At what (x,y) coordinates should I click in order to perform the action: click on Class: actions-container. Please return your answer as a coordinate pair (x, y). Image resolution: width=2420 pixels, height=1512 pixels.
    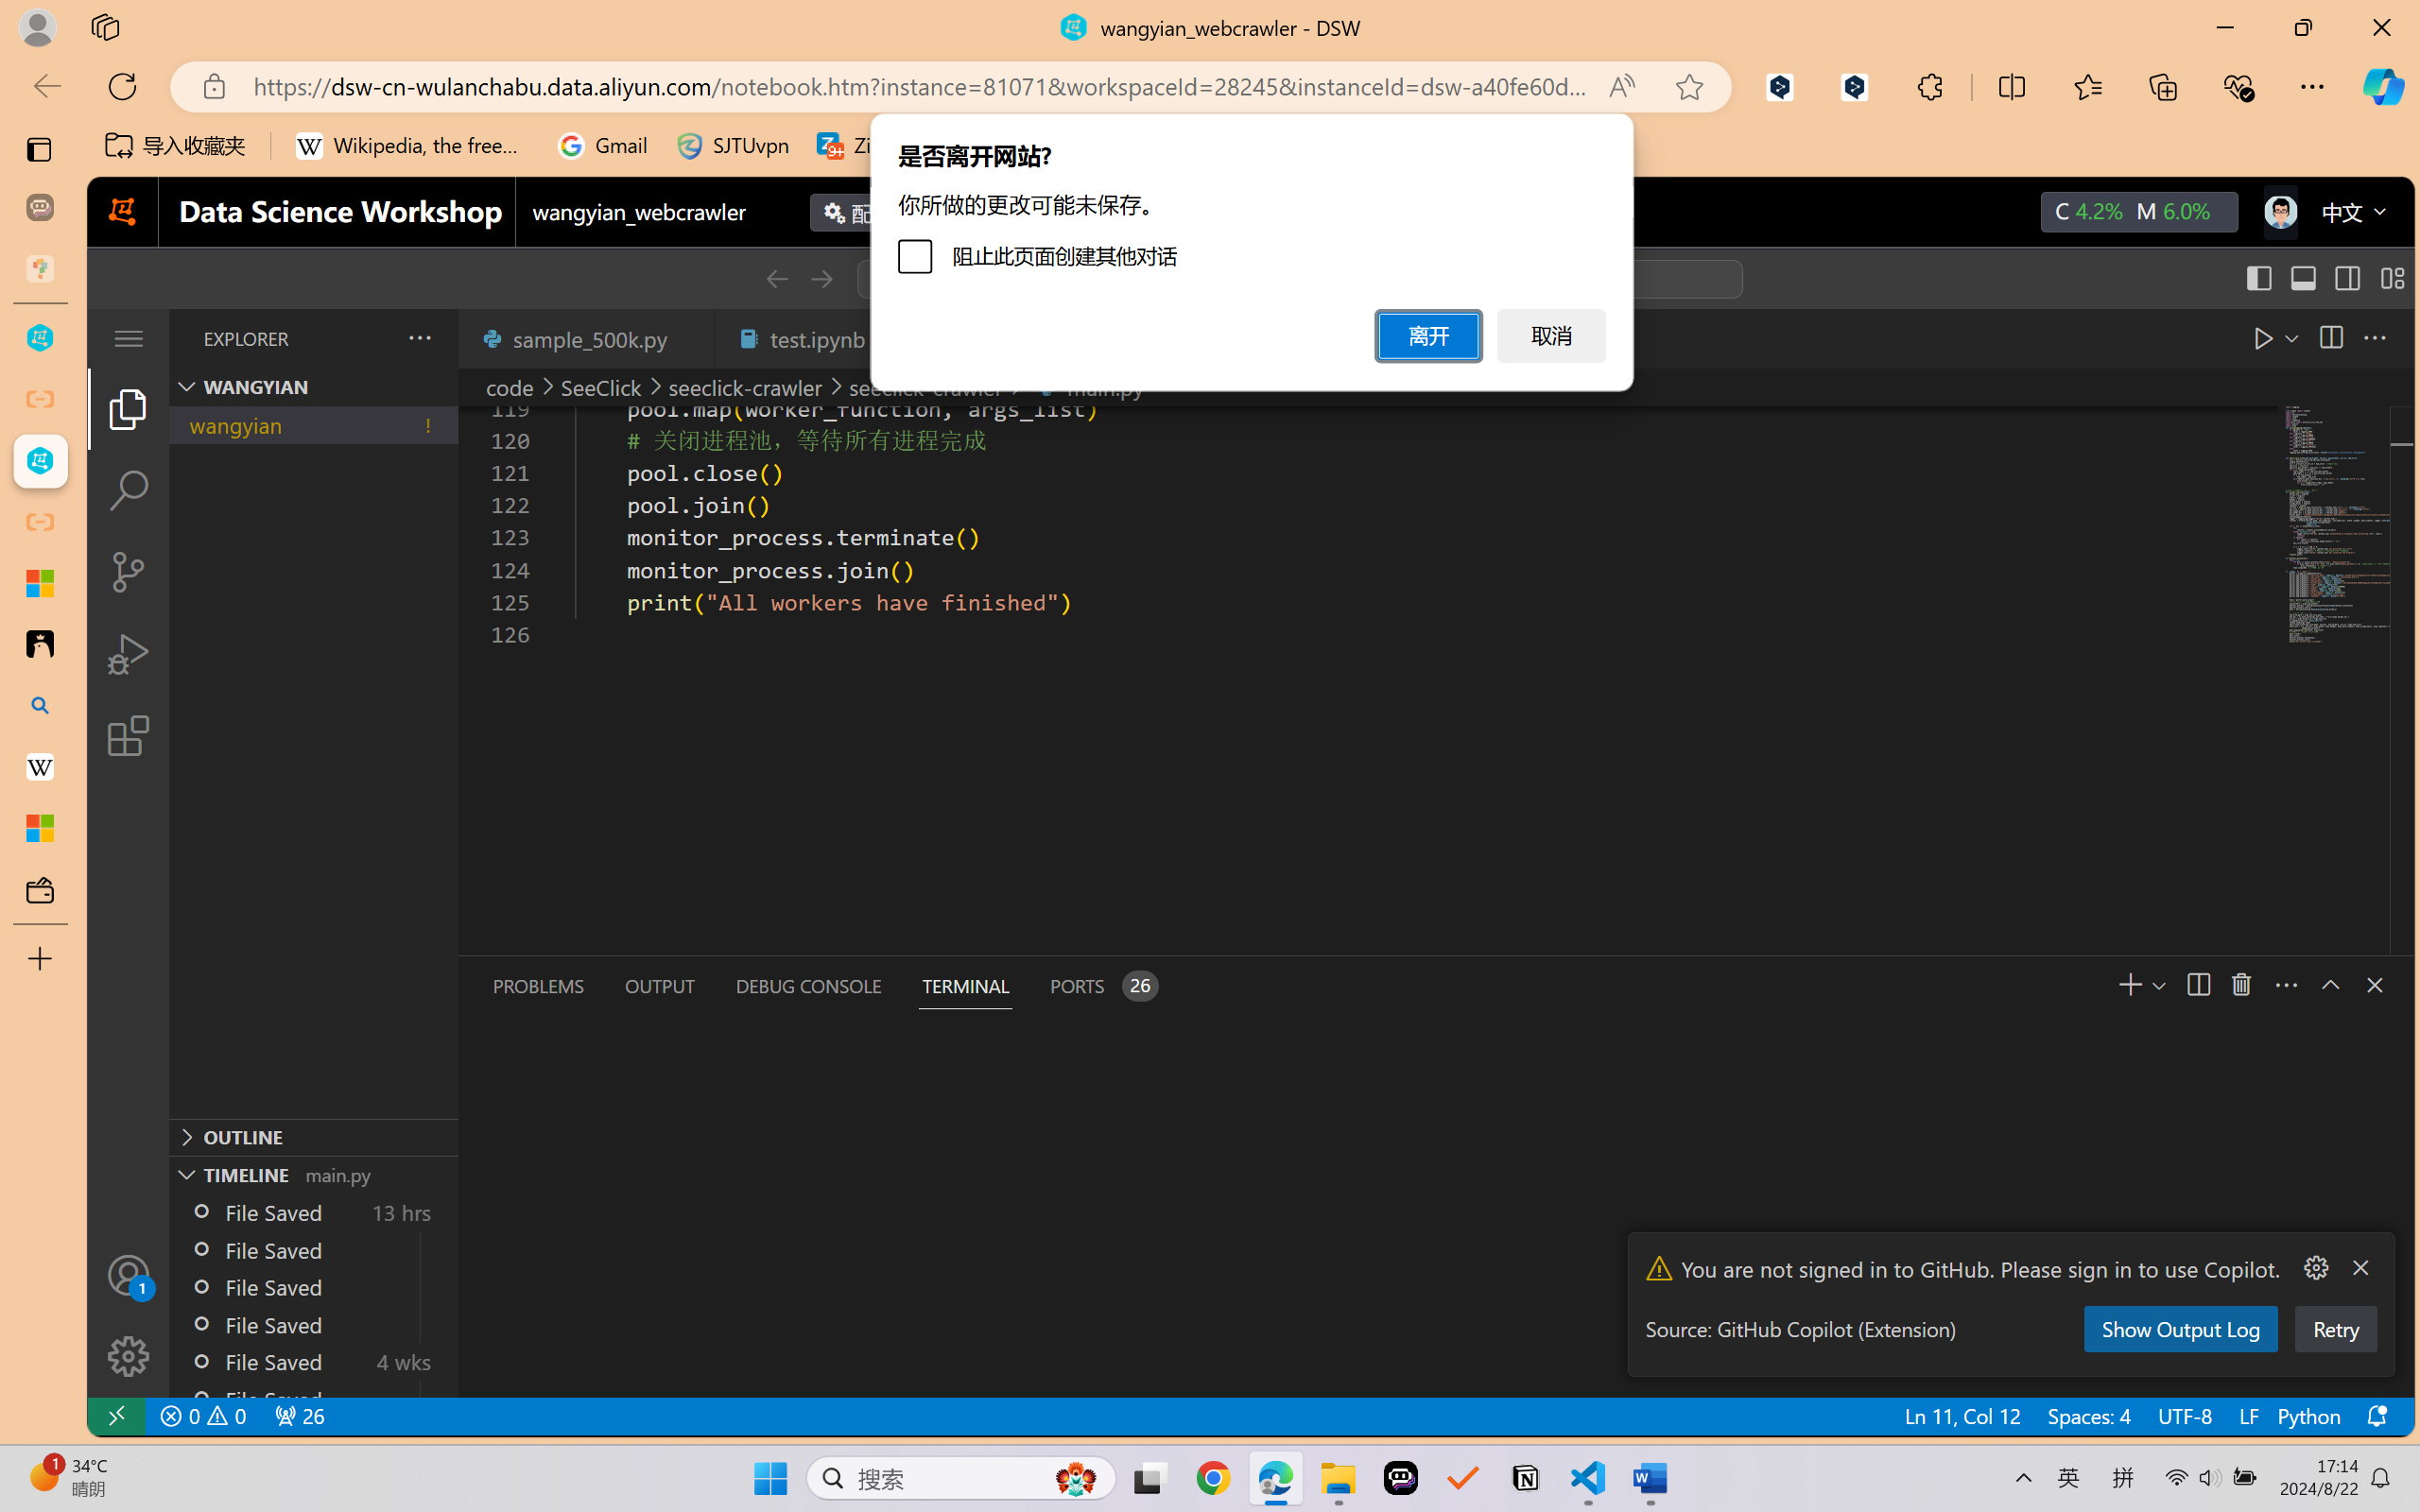
    Looking at the image, I should click on (2356, 985).